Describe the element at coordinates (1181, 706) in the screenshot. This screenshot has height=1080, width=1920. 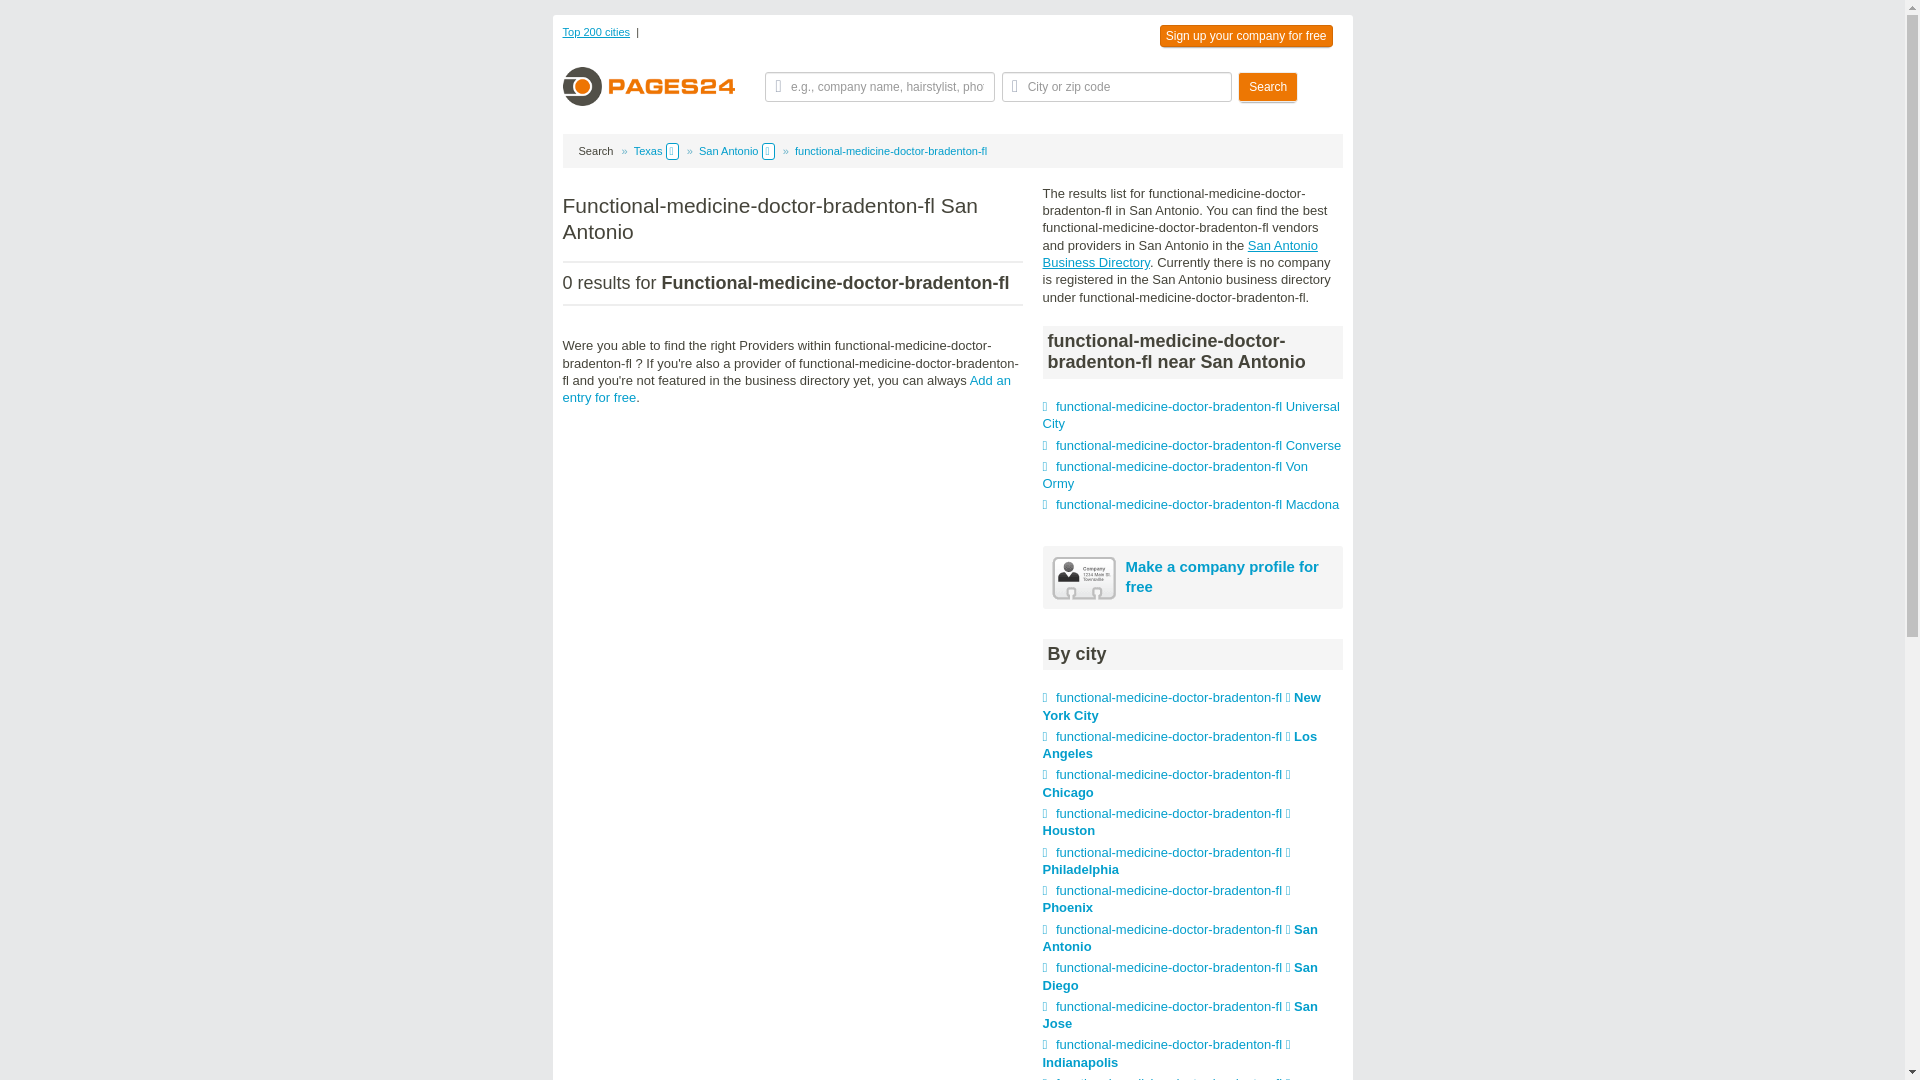
I see `functional-medicine-doctor-bradenton-fl New York City` at that location.